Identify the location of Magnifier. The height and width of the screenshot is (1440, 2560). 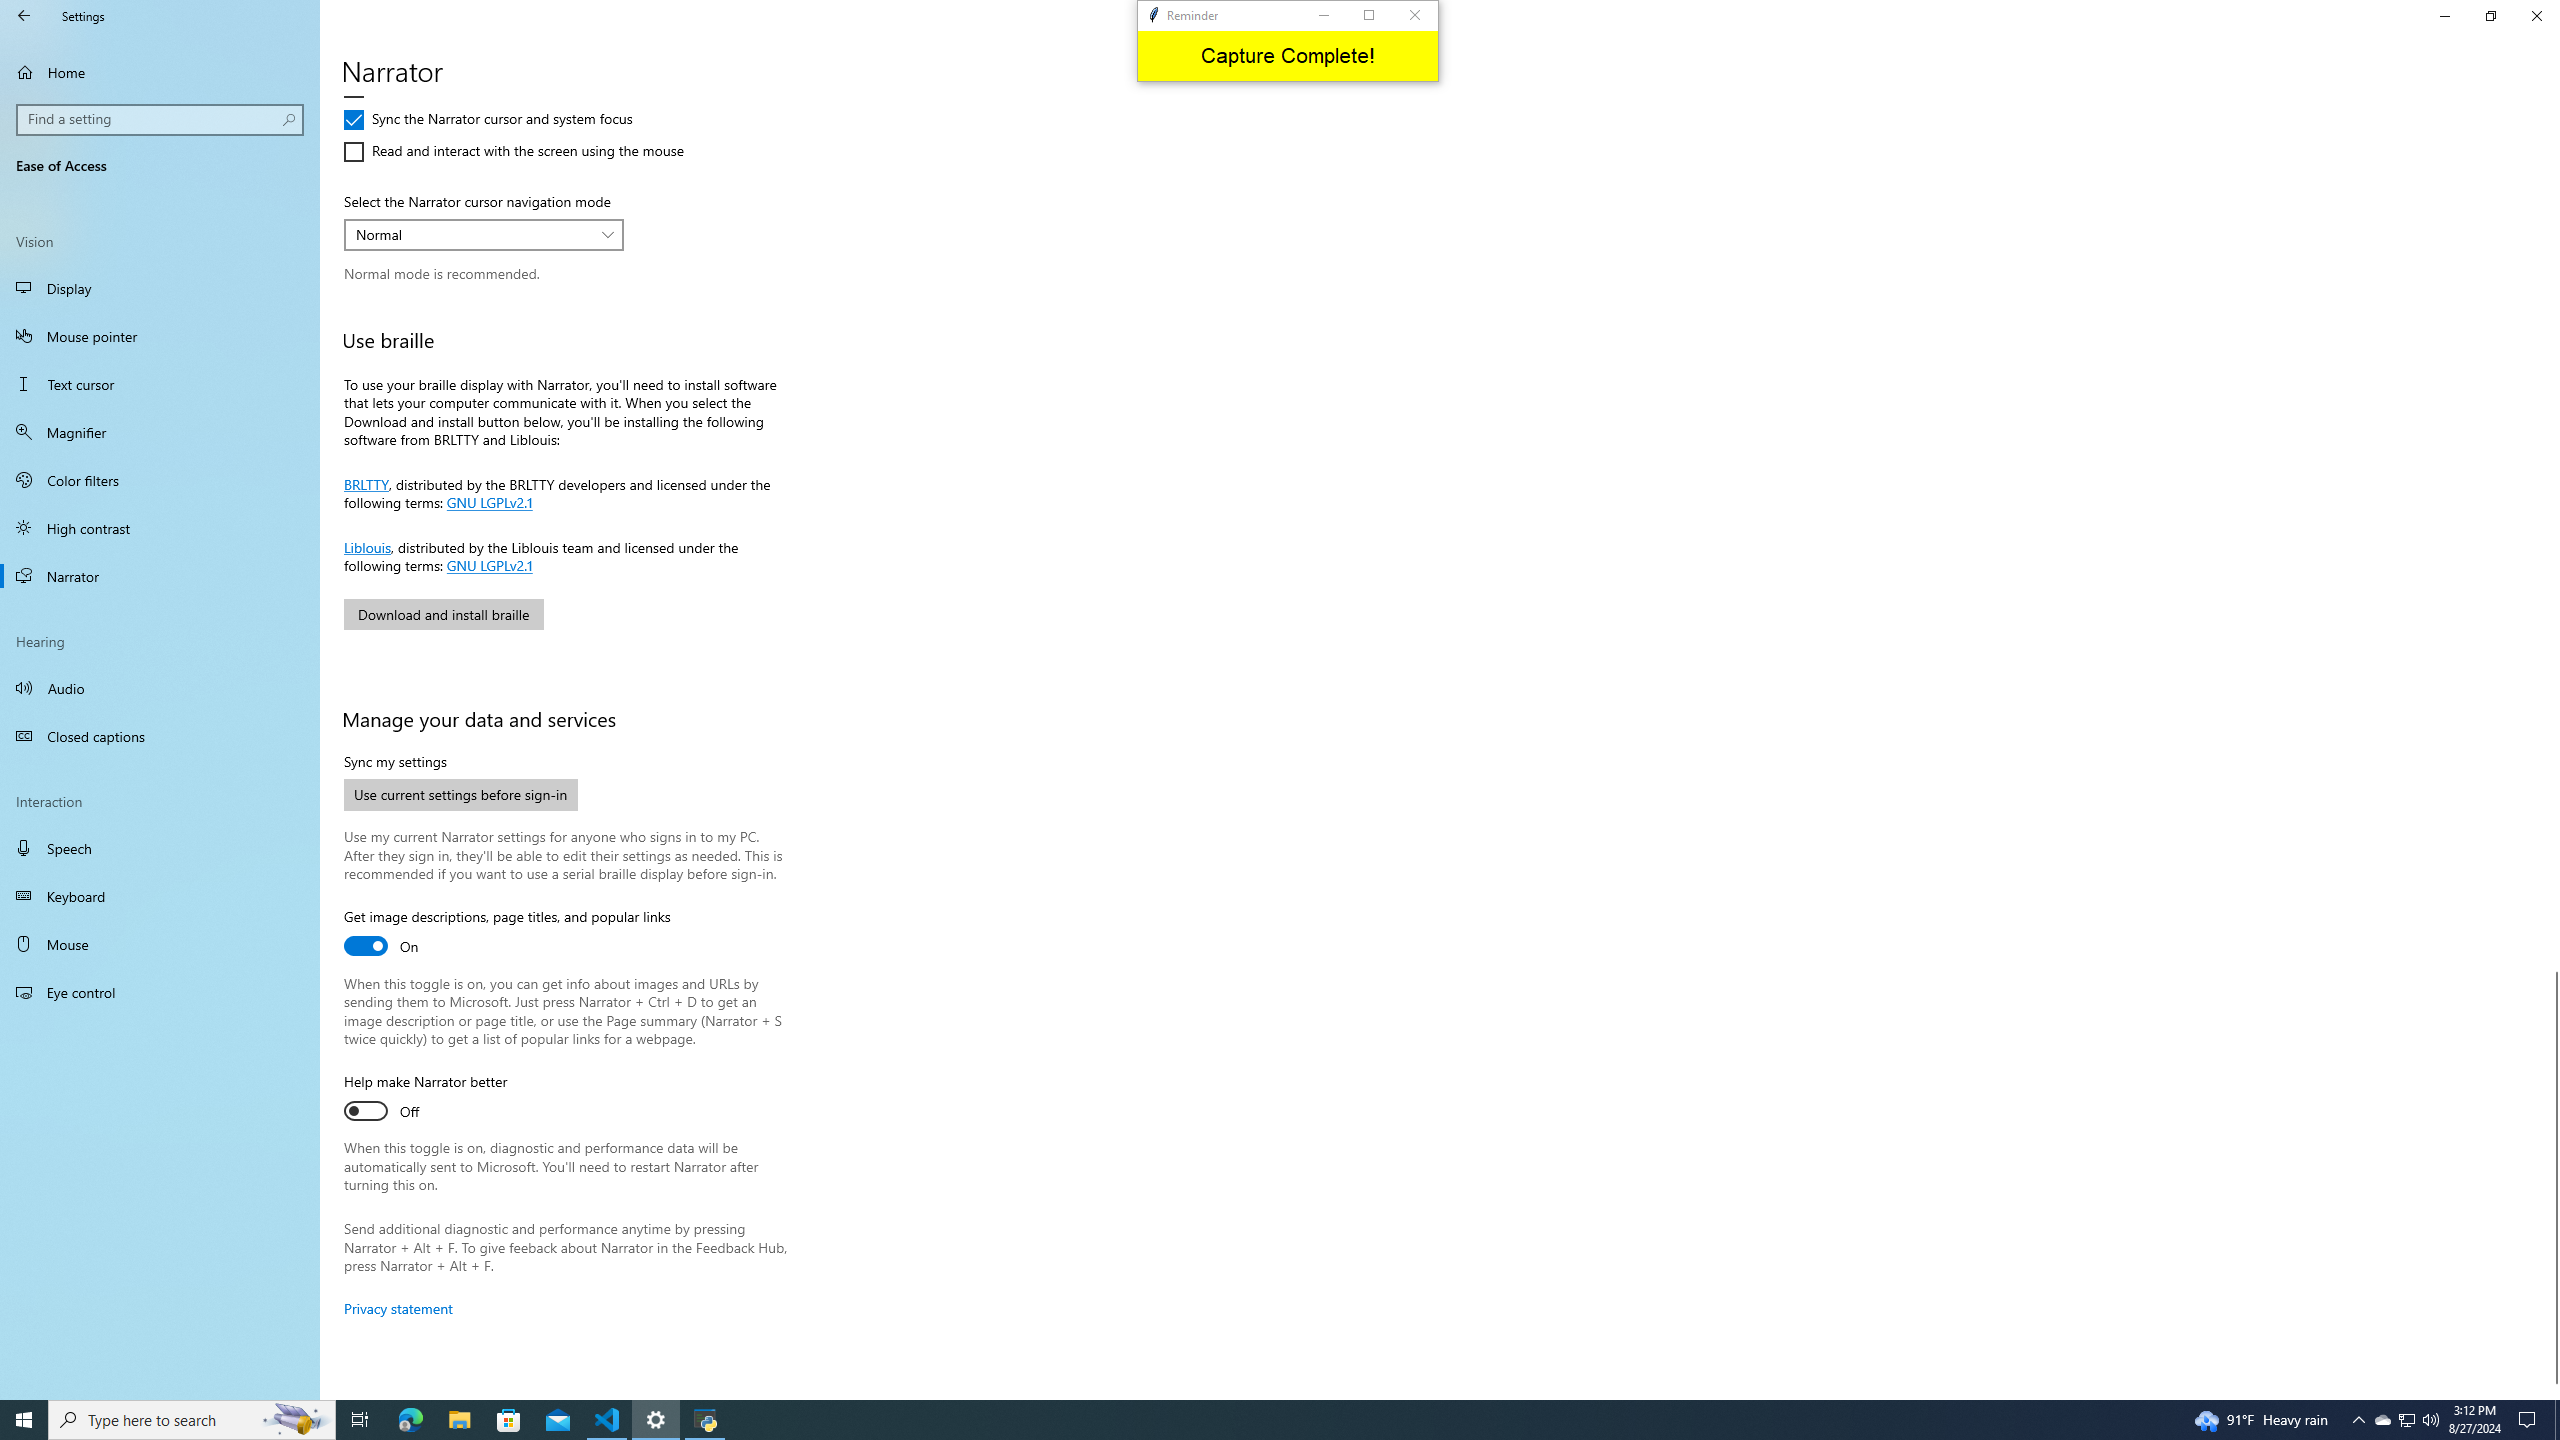
(160, 432).